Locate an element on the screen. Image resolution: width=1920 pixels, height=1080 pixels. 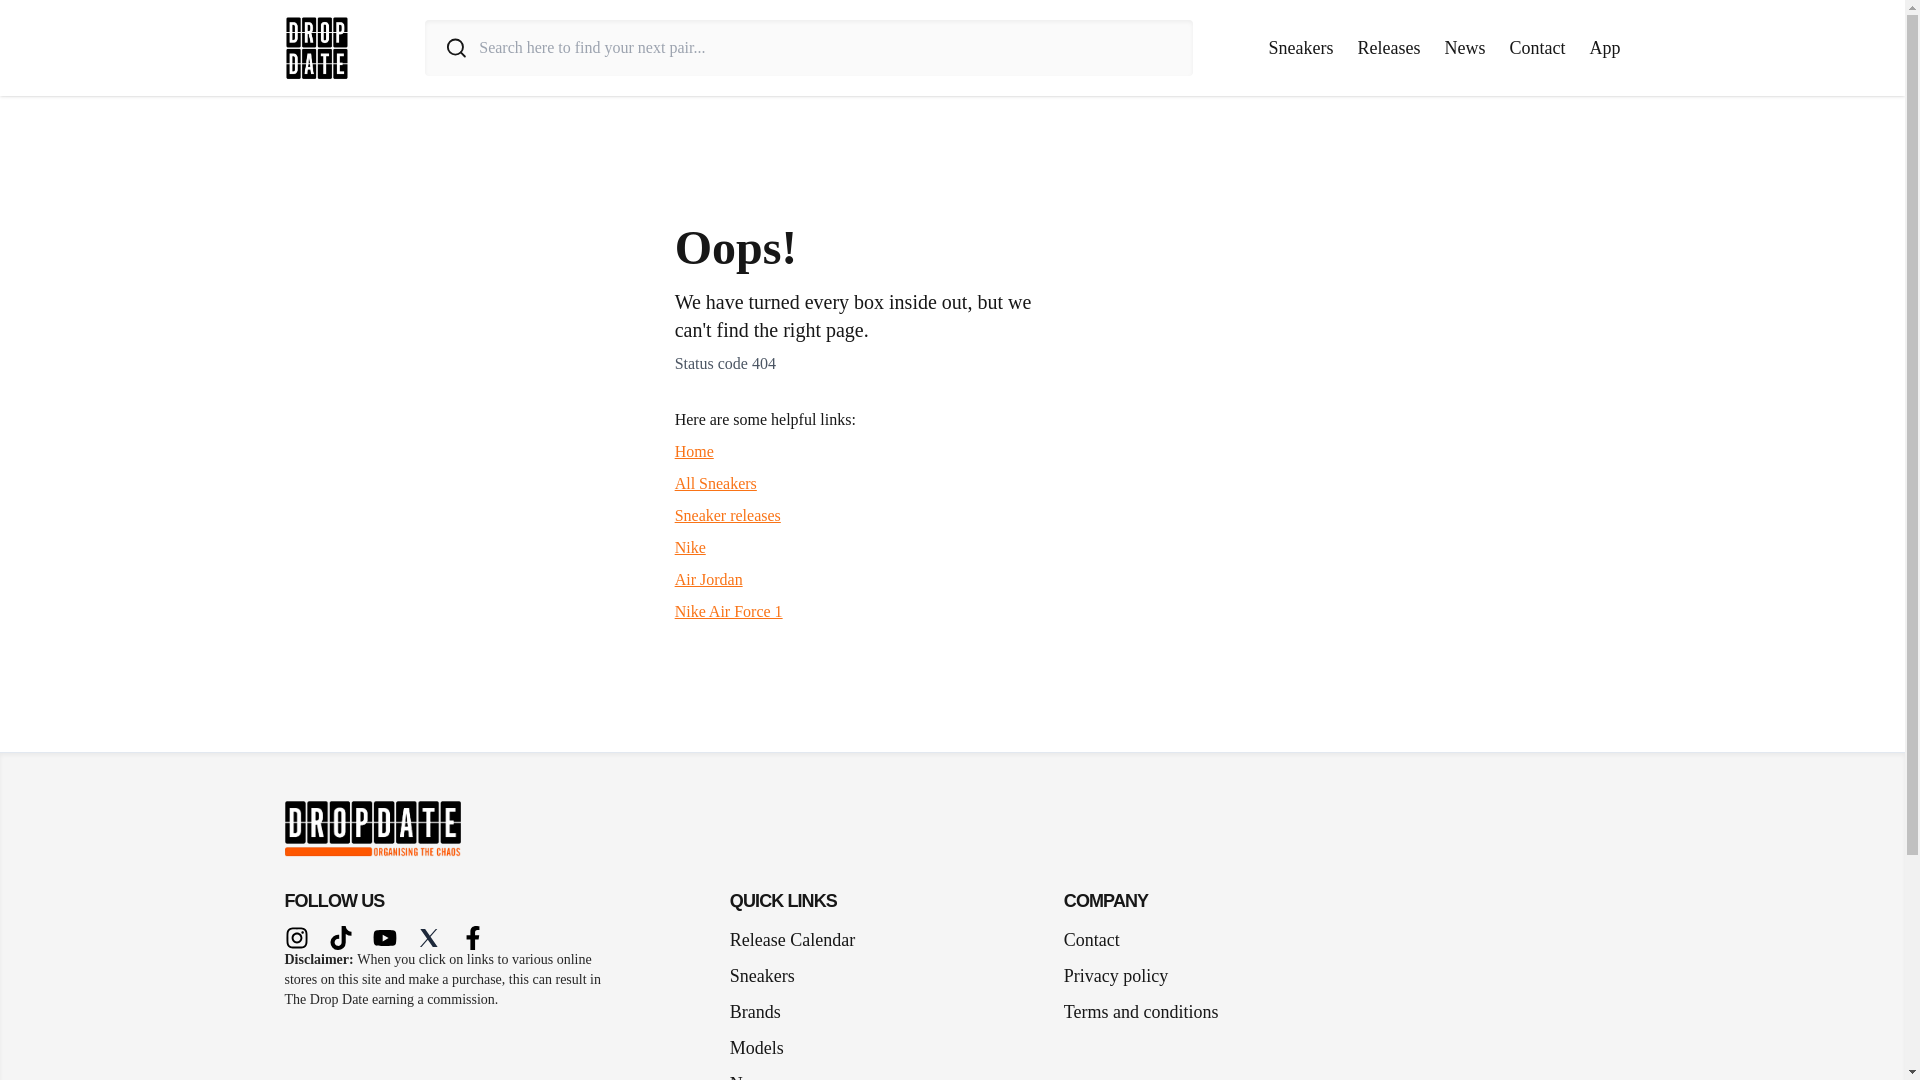
App is located at coordinates (1604, 48).